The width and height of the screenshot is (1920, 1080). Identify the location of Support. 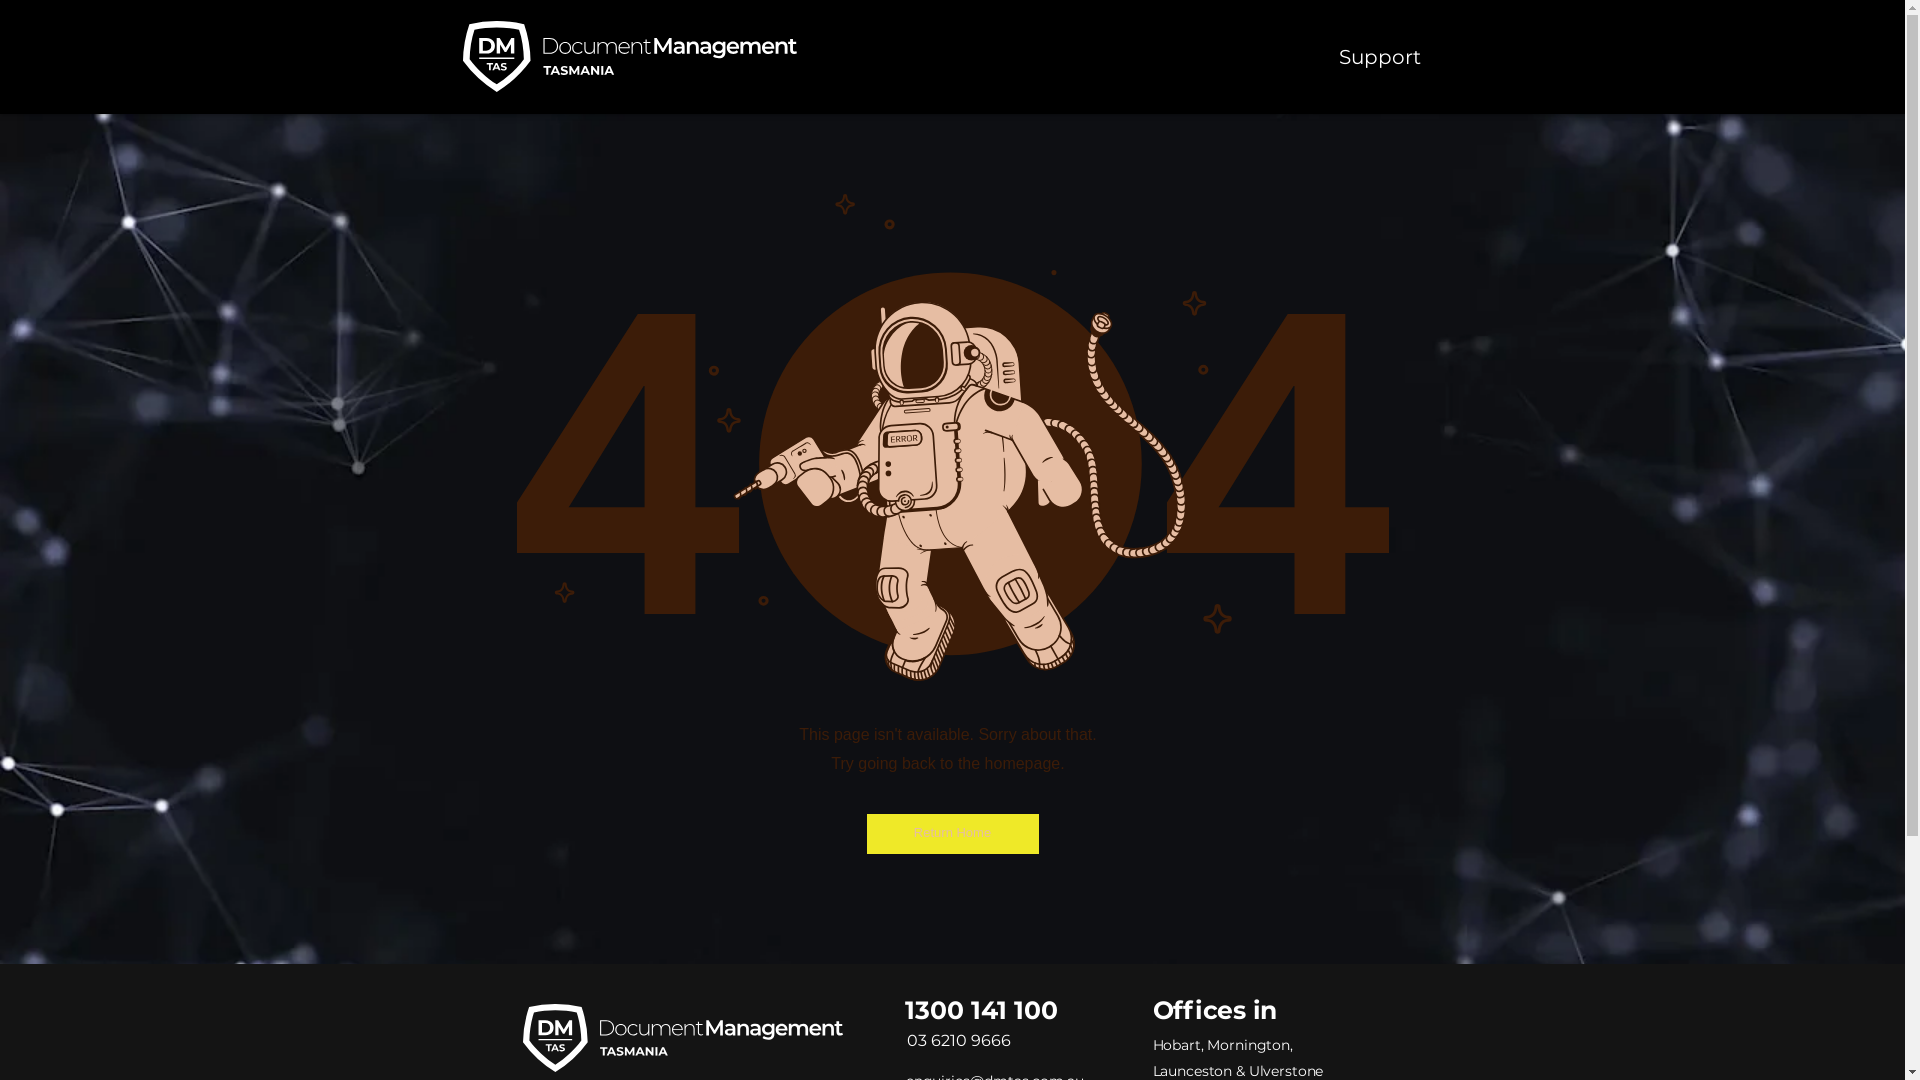
(1380, 57).